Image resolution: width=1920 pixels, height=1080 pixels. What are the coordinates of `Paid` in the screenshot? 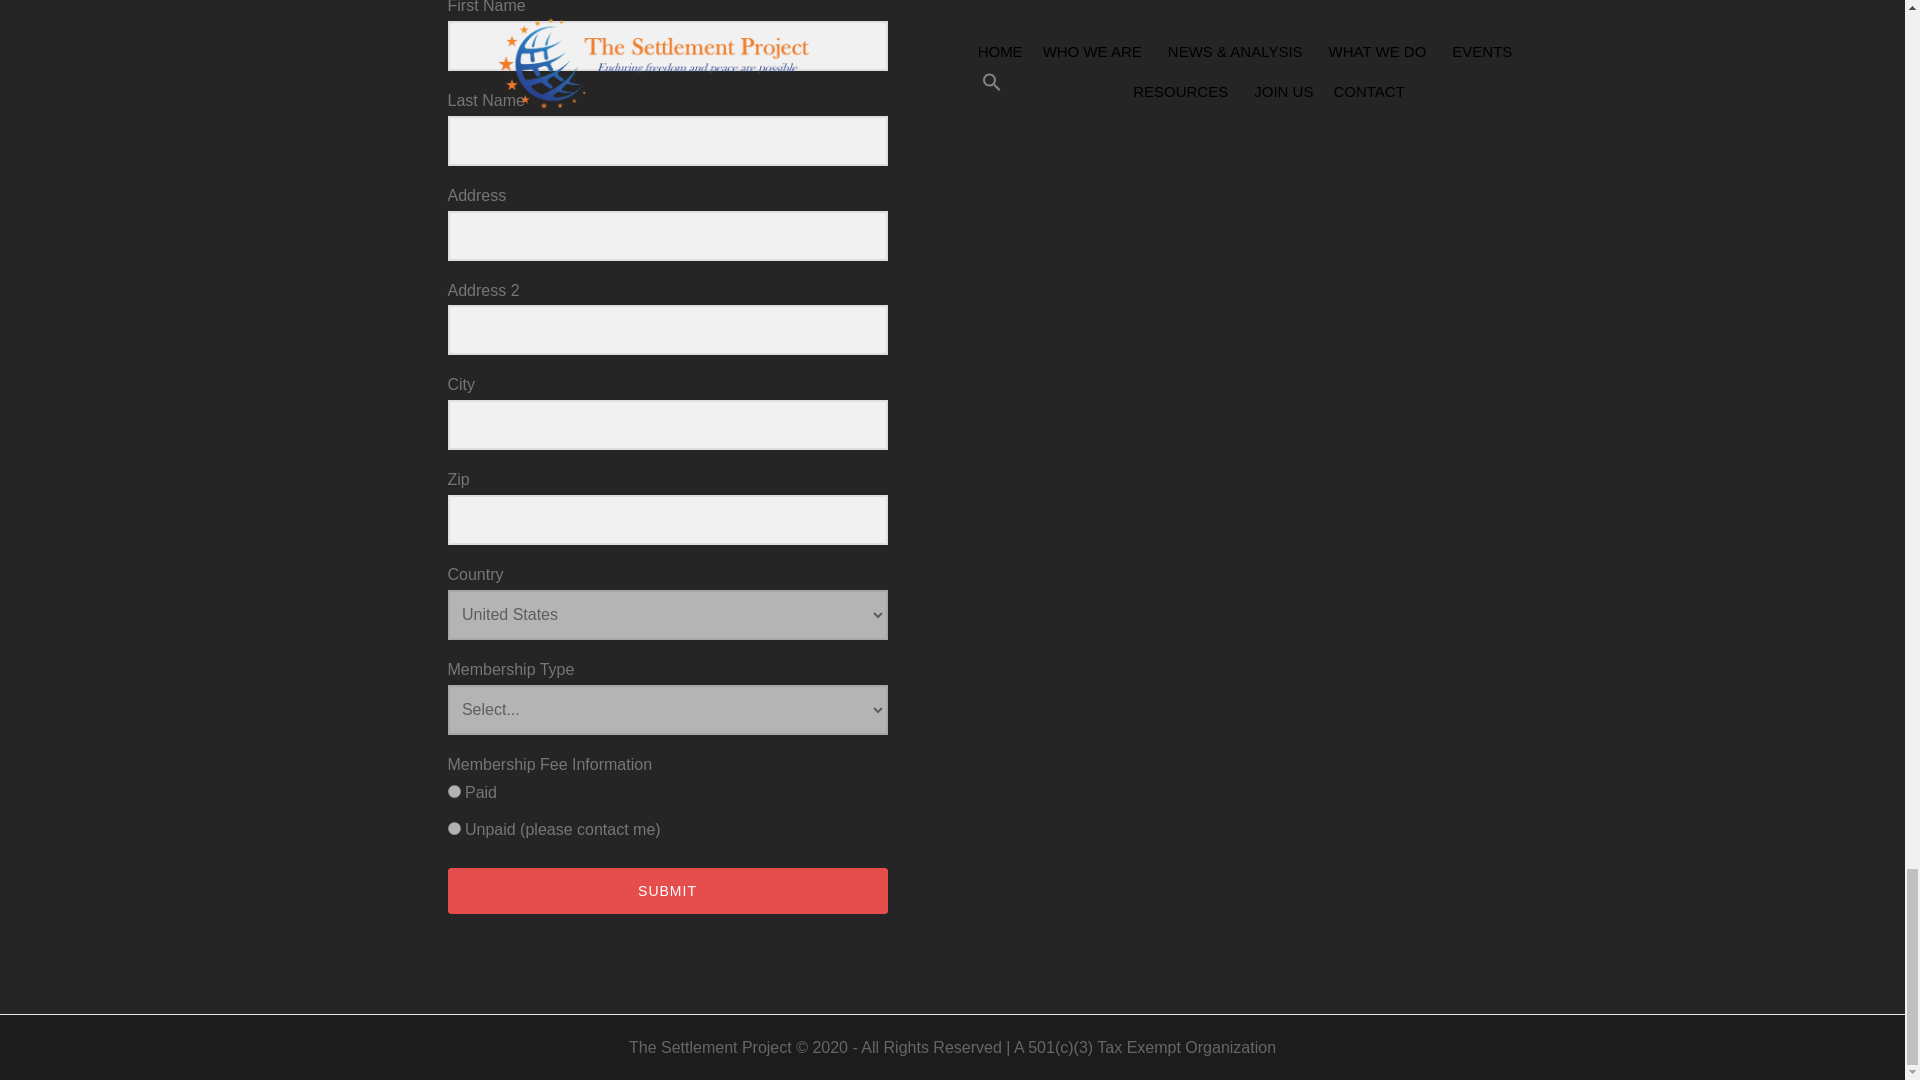 It's located at (454, 792).